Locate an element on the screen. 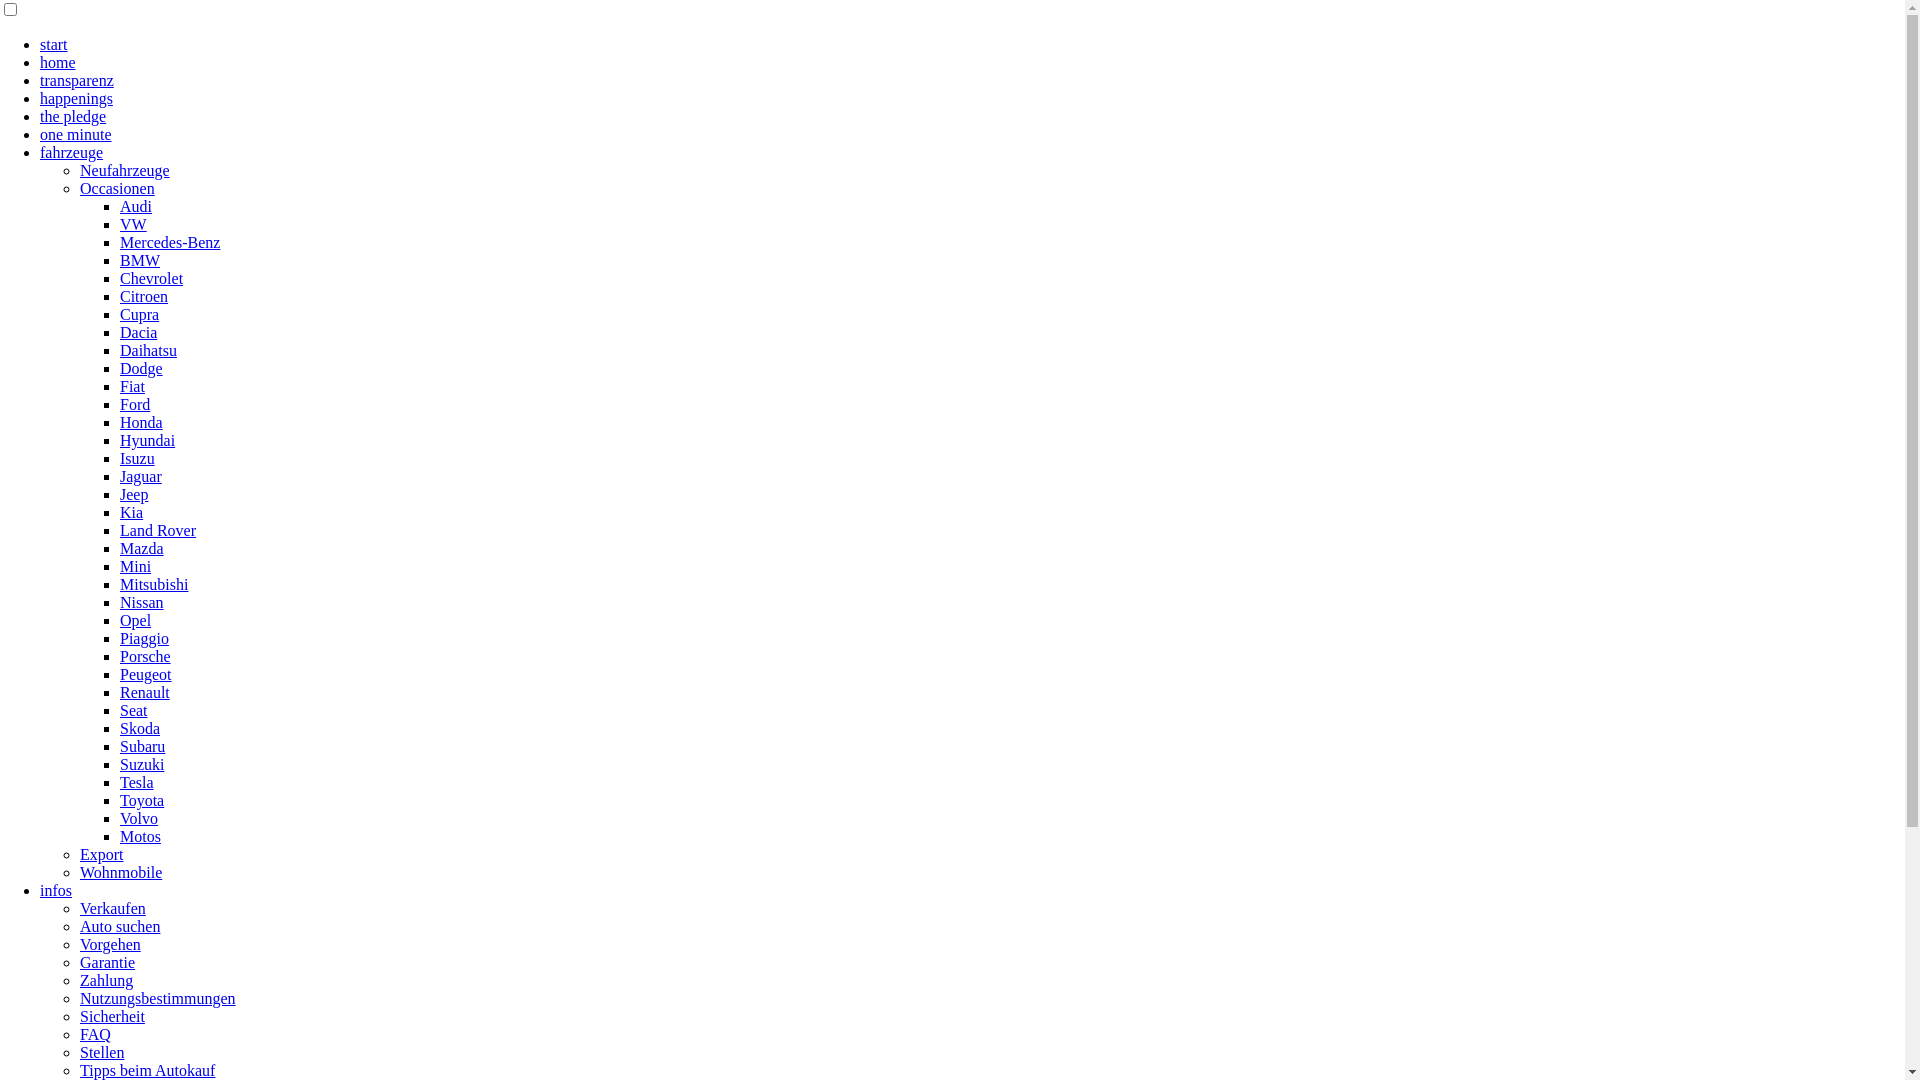 Image resolution: width=1920 pixels, height=1080 pixels. Zahlung is located at coordinates (106, 980).